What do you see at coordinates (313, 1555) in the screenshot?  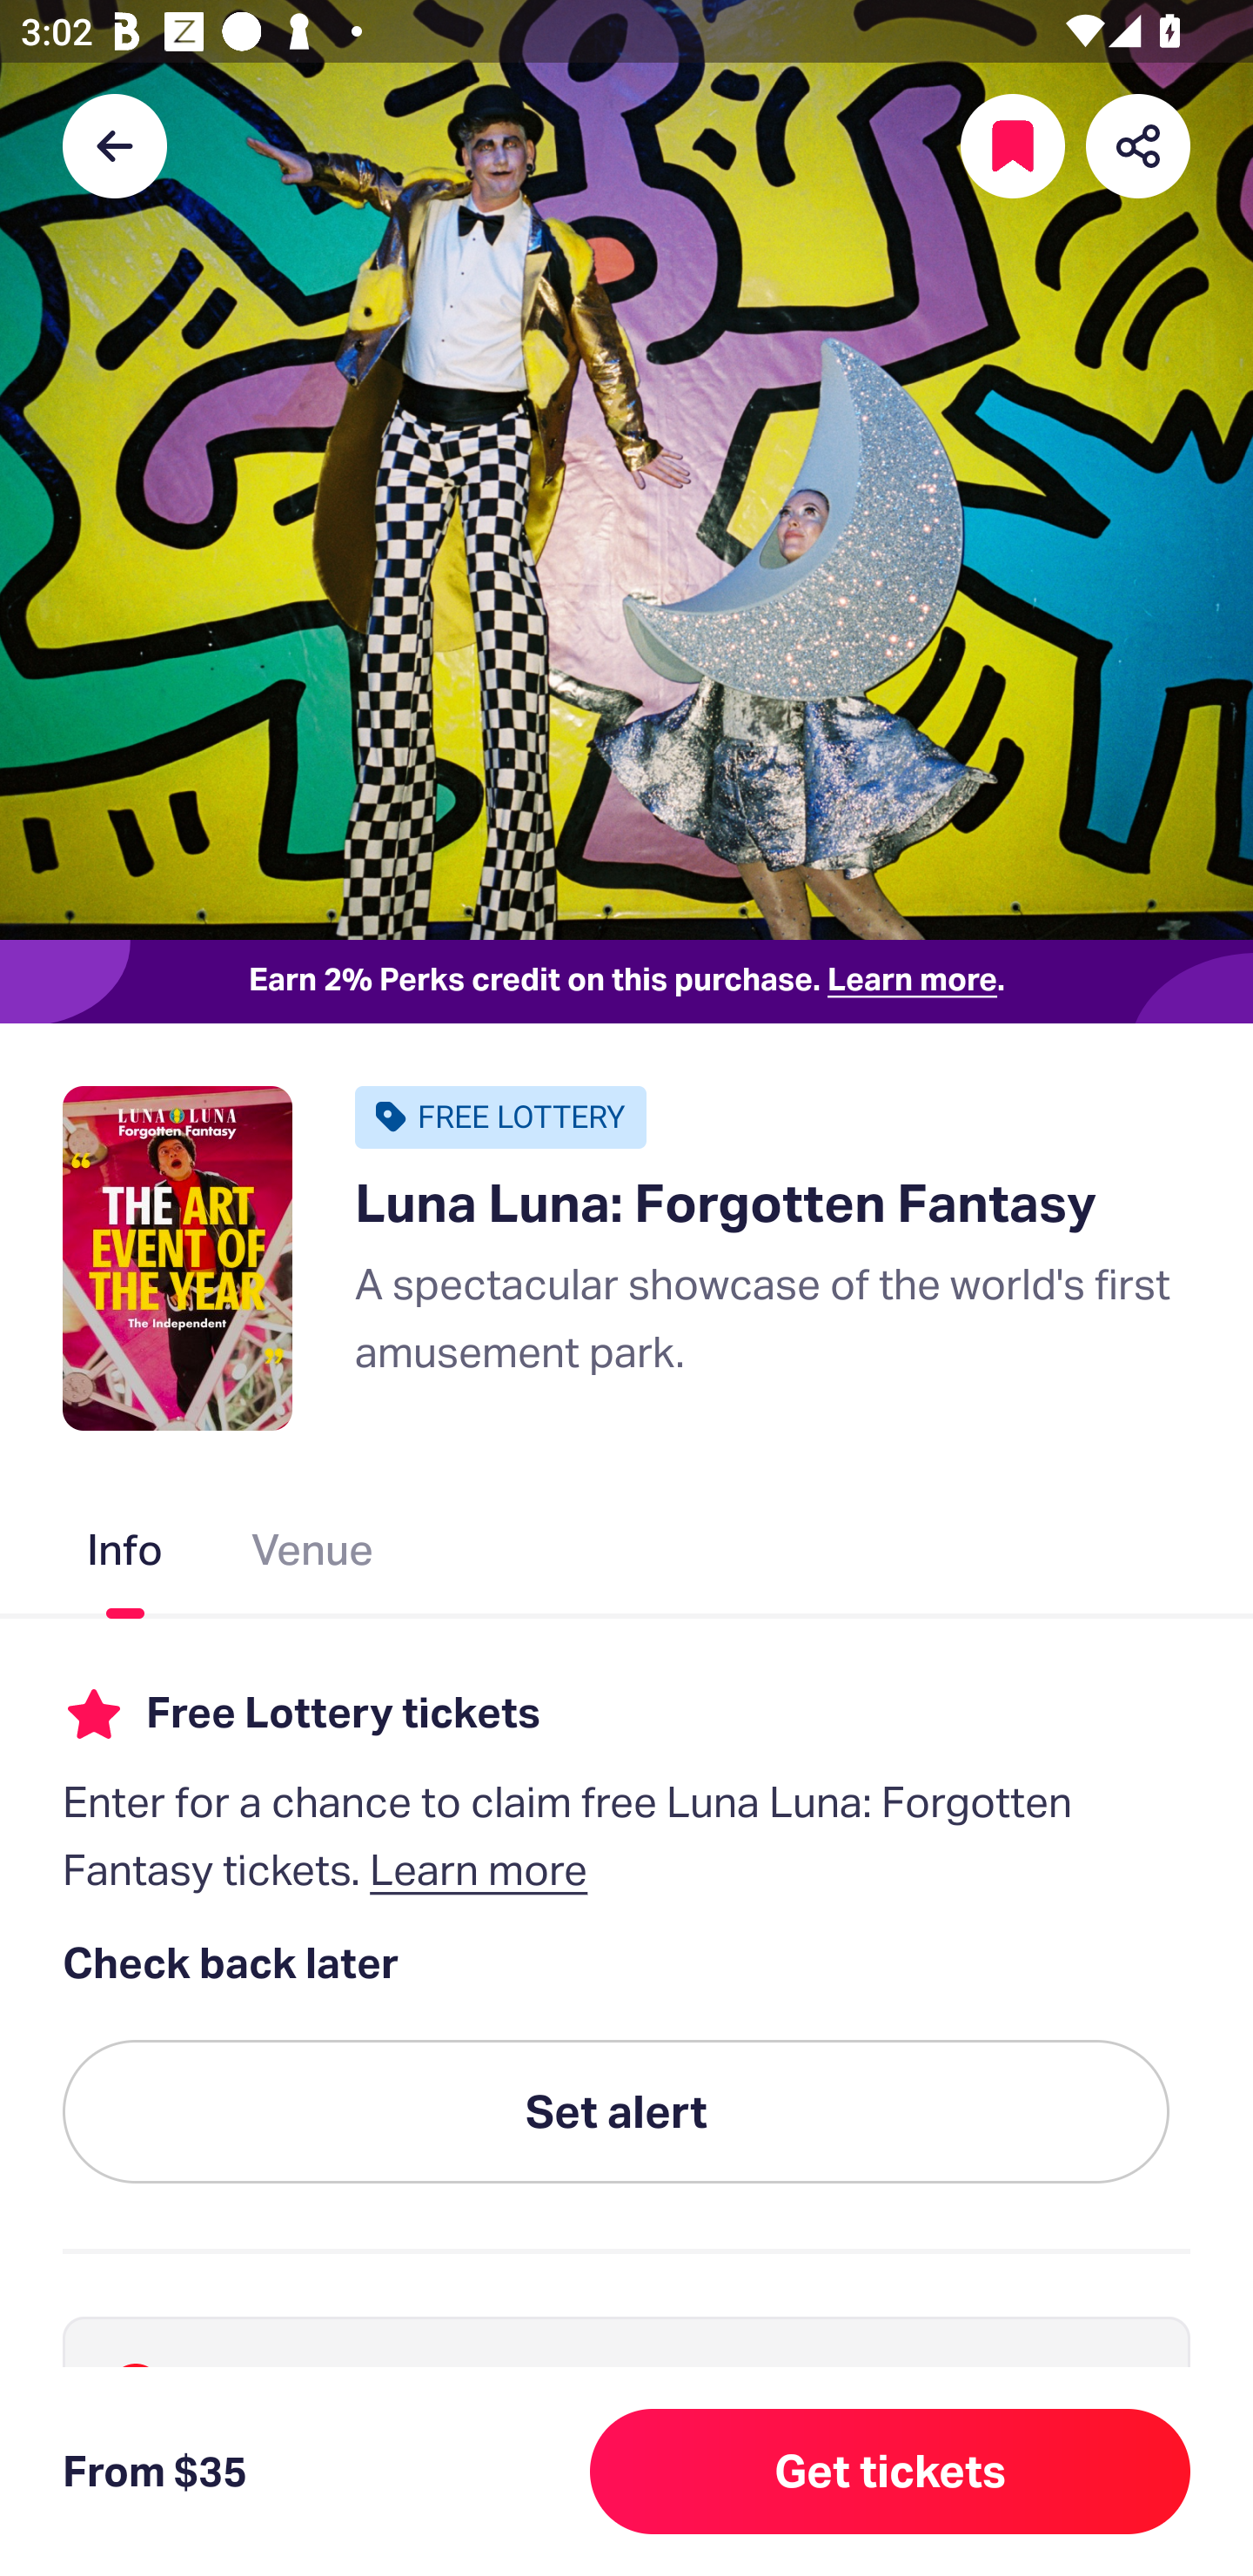 I see `Venue` at bounding box center [313, 1555].